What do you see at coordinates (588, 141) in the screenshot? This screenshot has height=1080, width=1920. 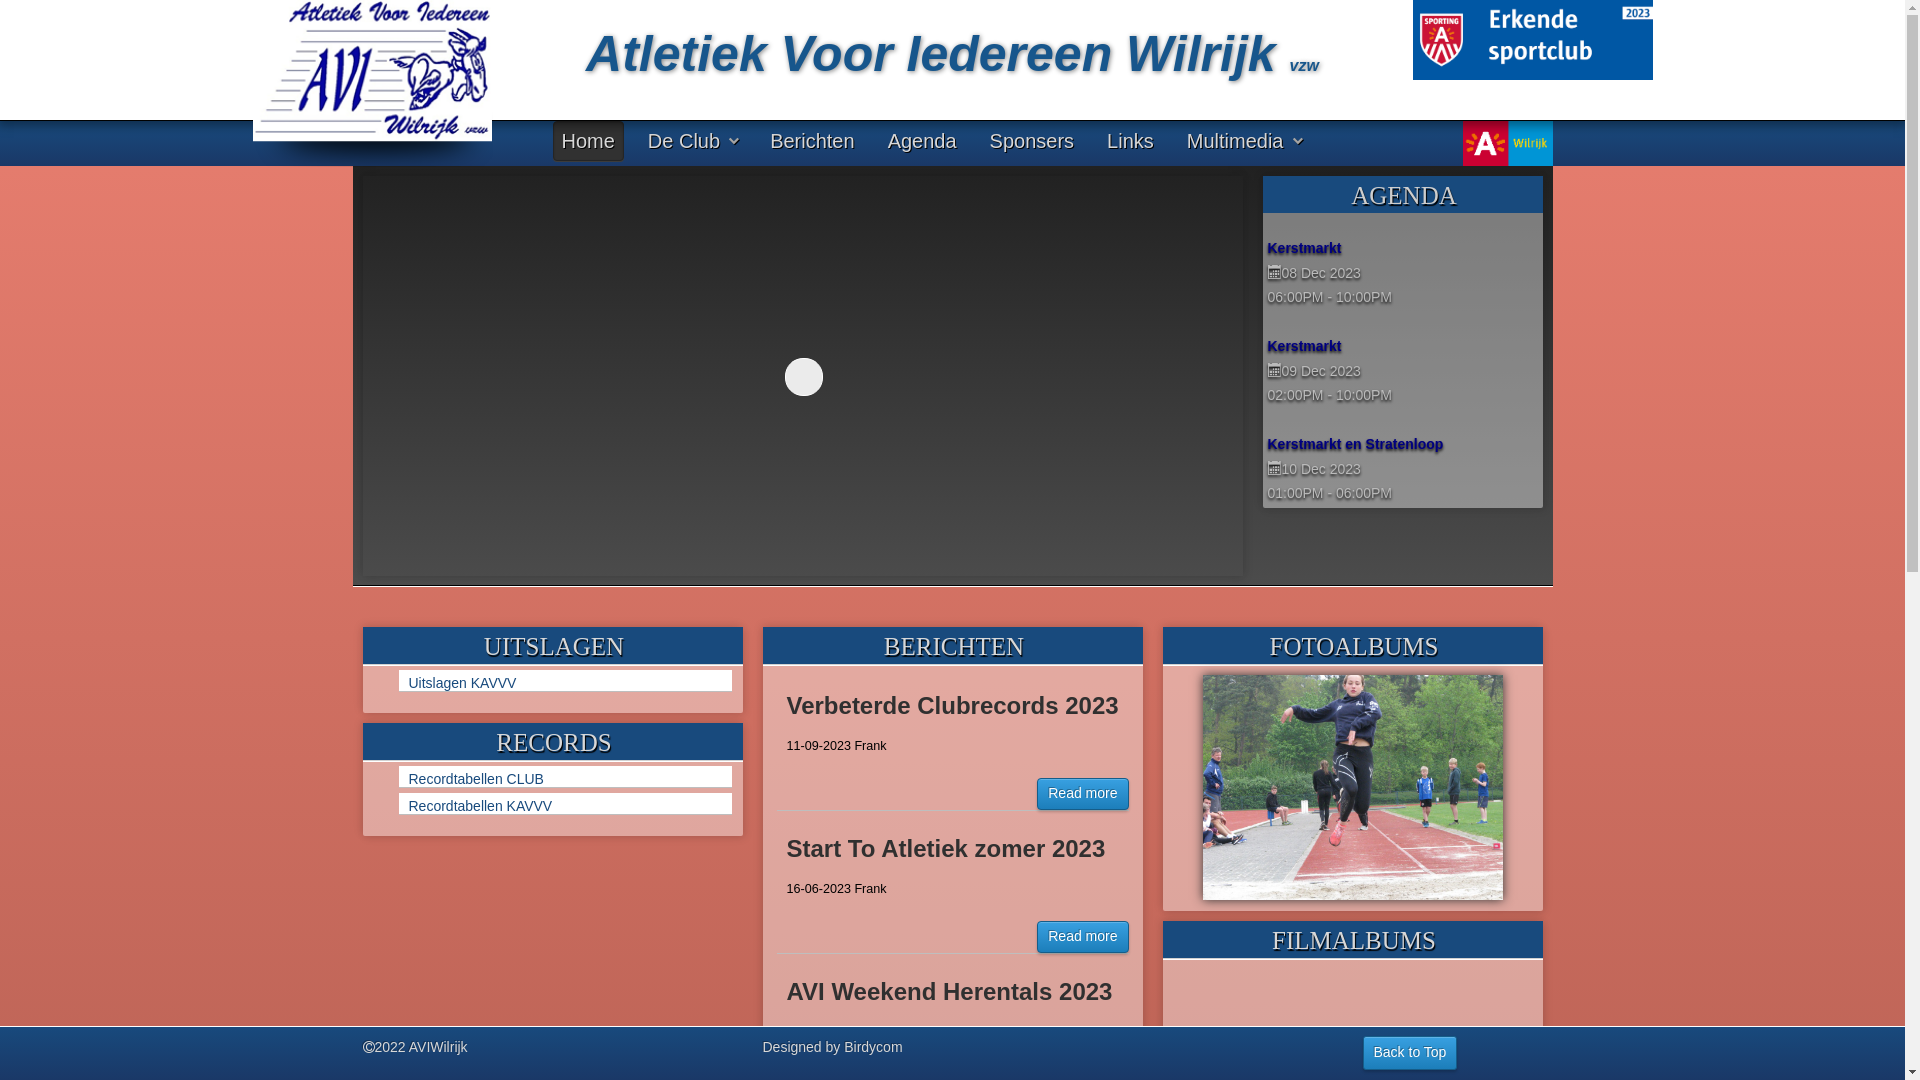 I see `Home` at bounding box center [588, 141].